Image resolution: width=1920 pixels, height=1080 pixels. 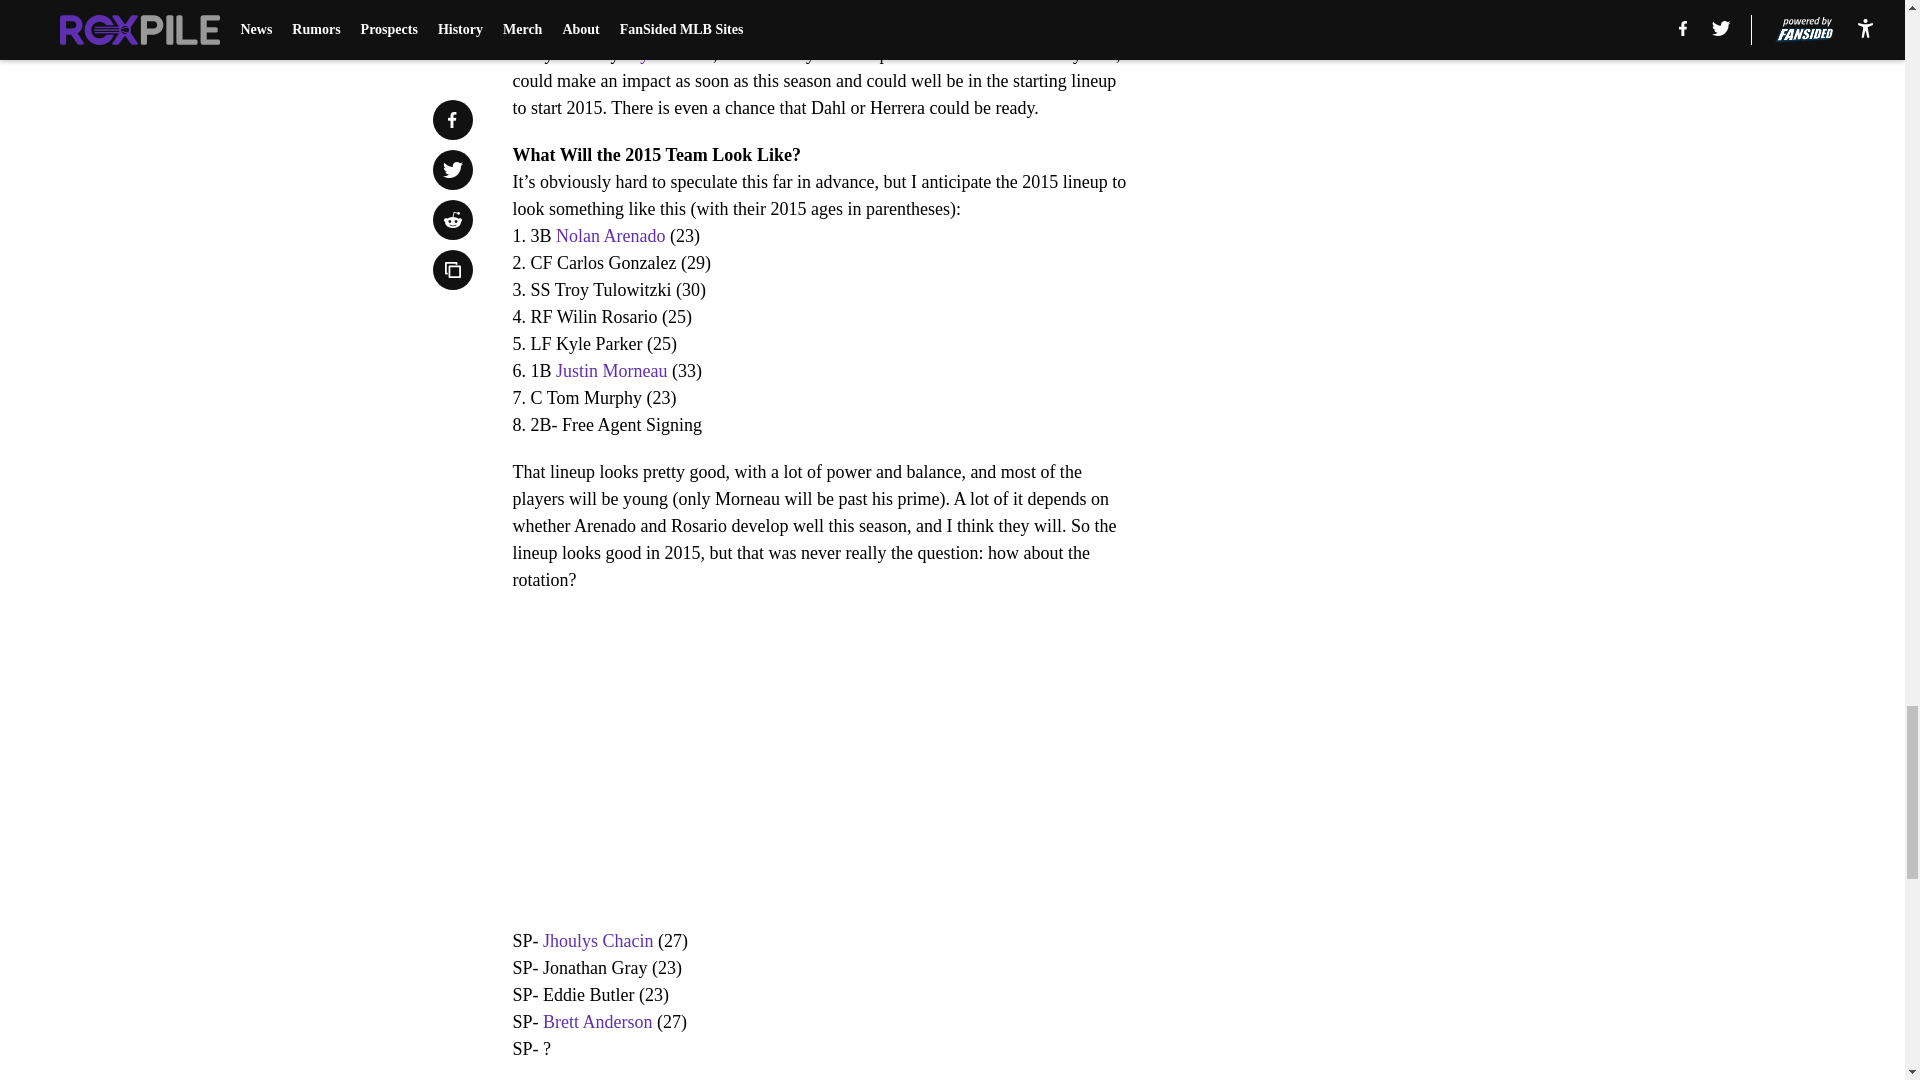 What do you see at coordinates (667, 26) in the screenshot?
I see `Wilin Rosario` at bounding box center [667, 26].